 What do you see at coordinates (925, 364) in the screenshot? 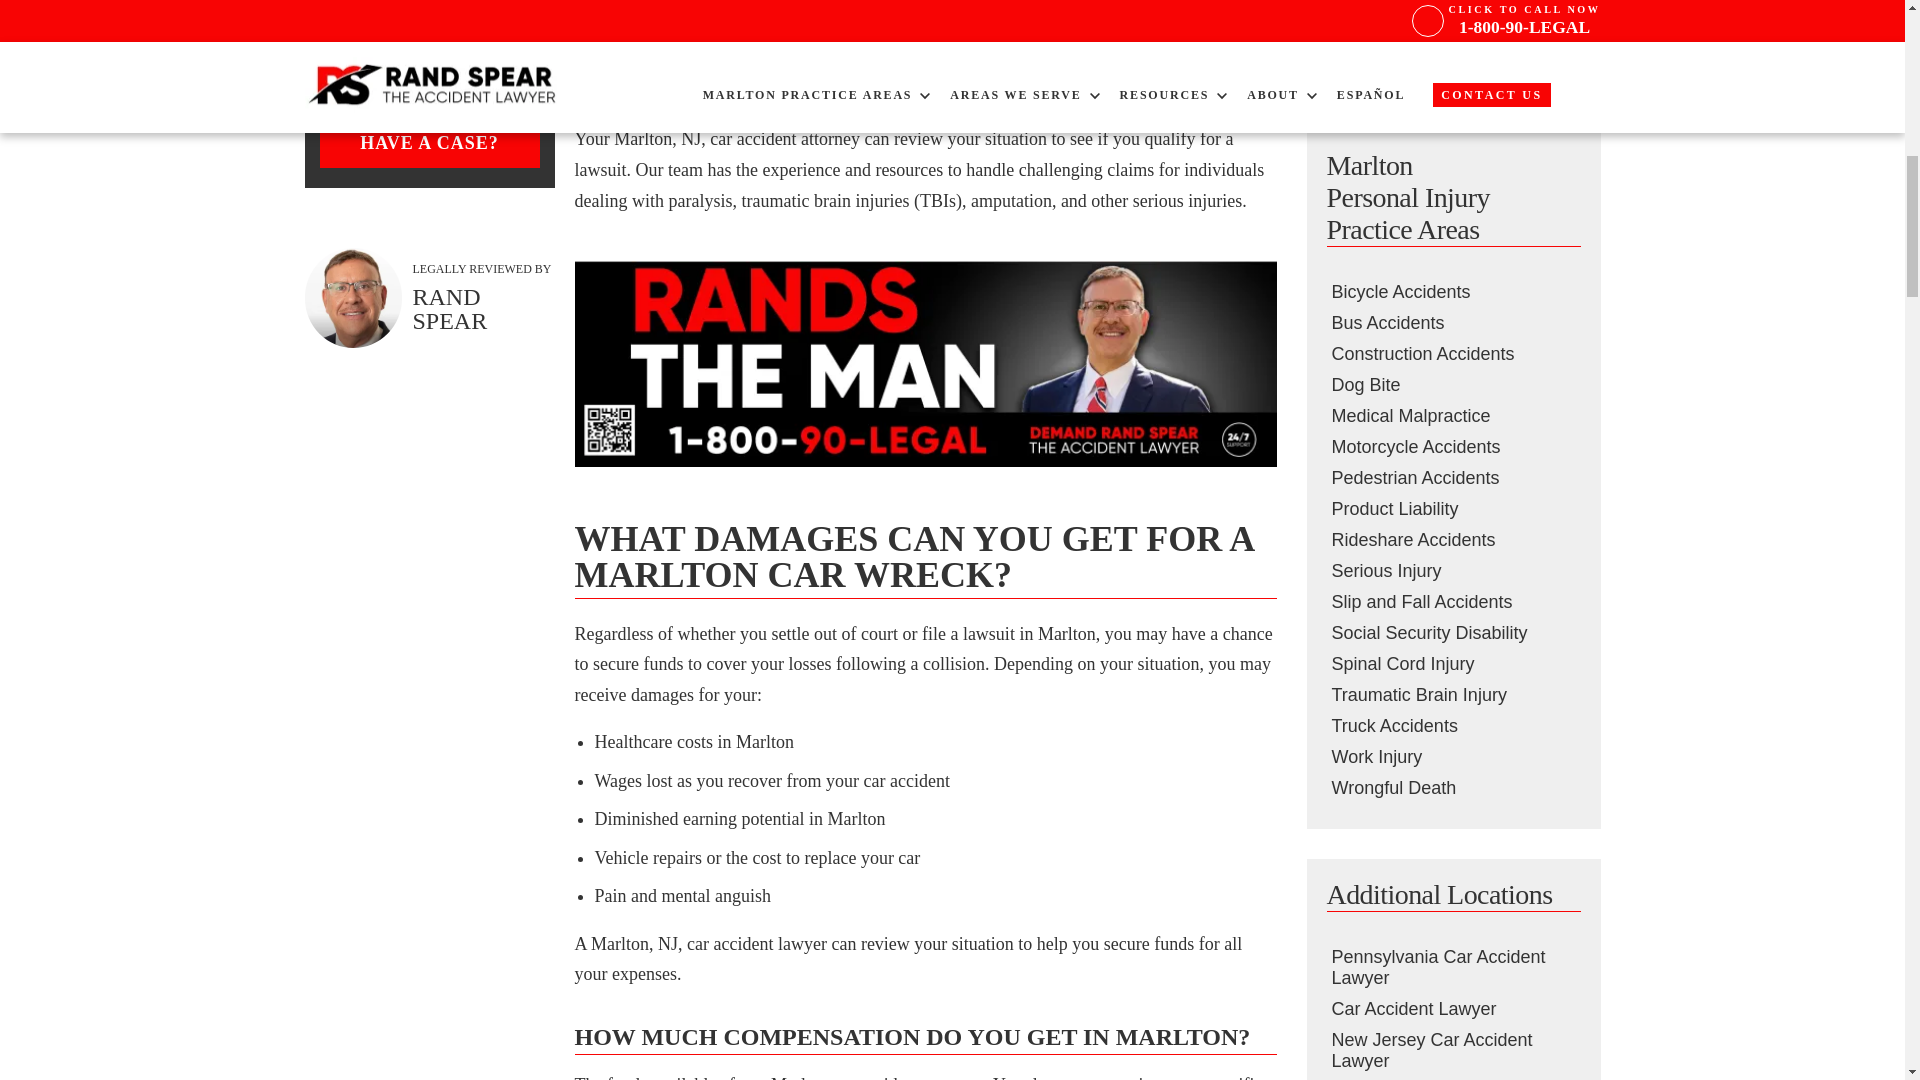
I see `Rands The Man` at bounding box center [925, 364].